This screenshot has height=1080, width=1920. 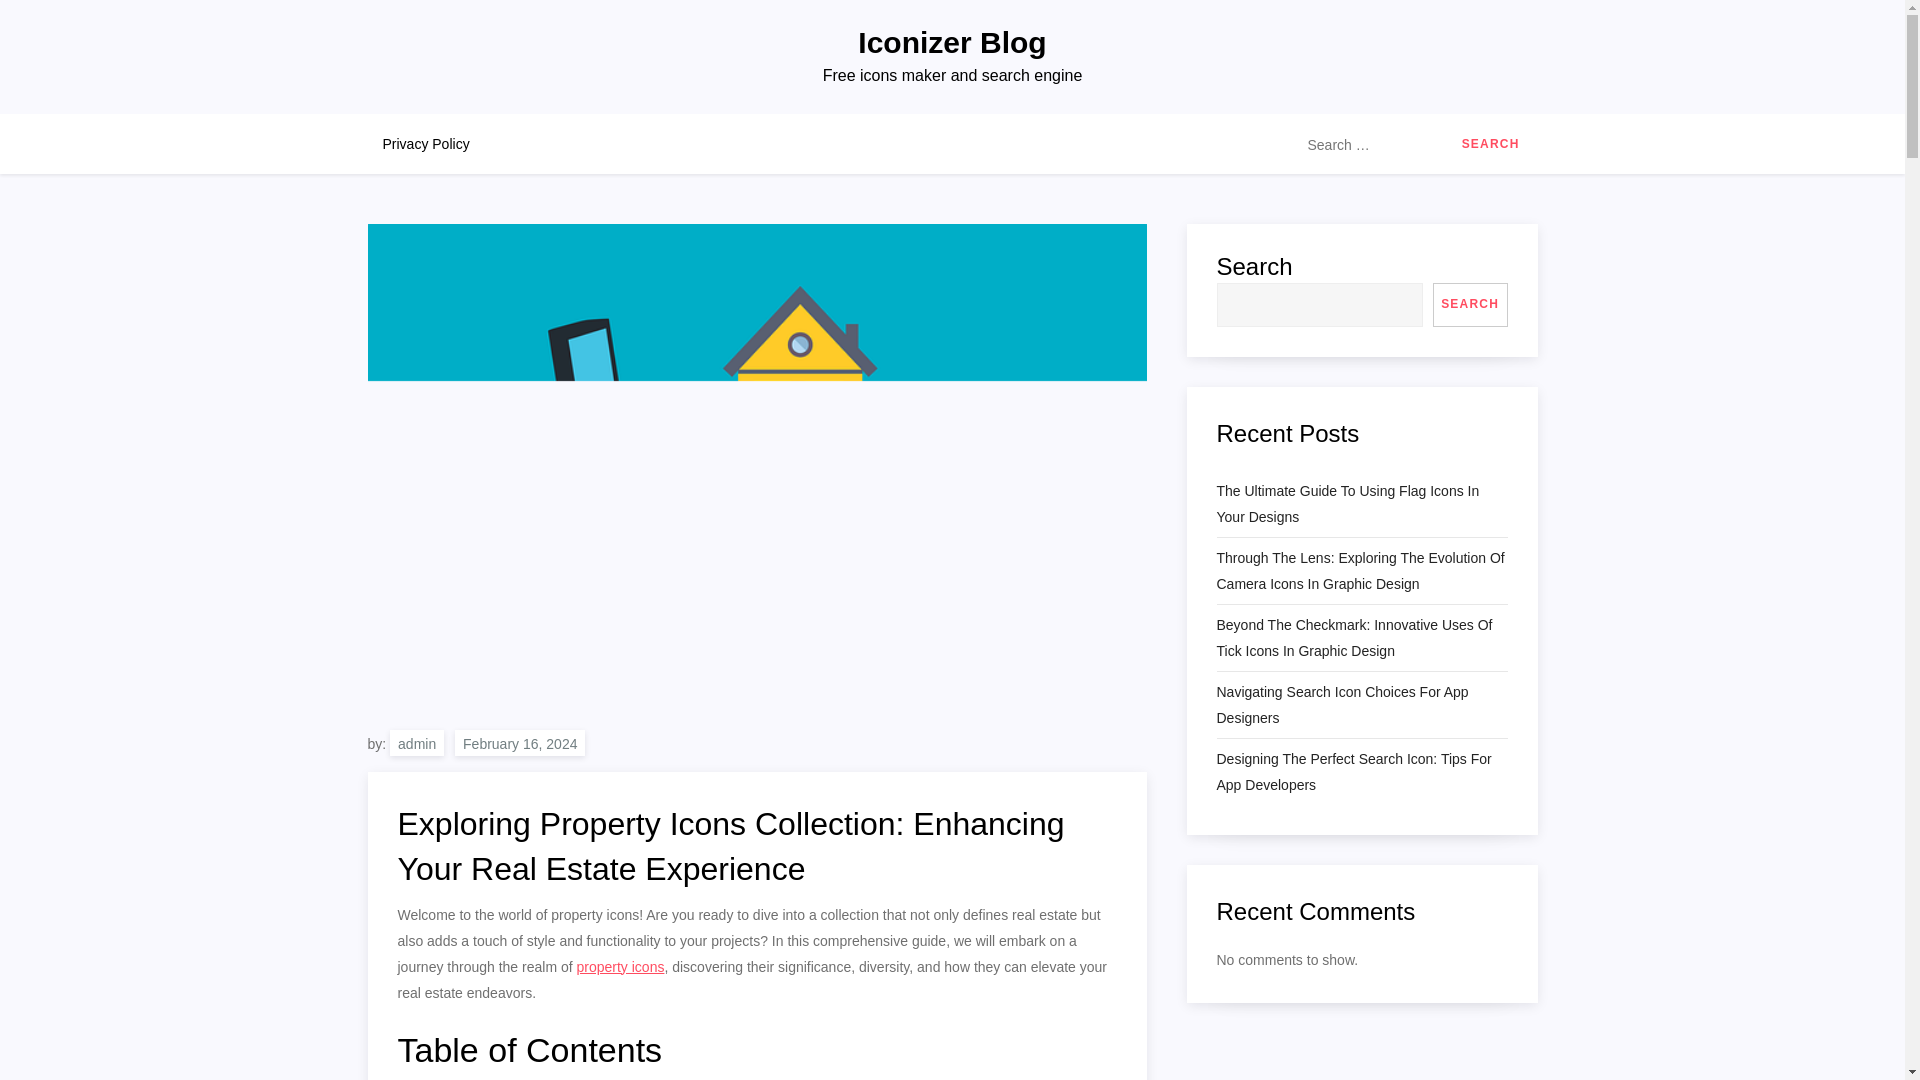 What do you see at coordinates (1490, 144) in the screenshot?
I see `Search` at bounding box center [1490, 144].